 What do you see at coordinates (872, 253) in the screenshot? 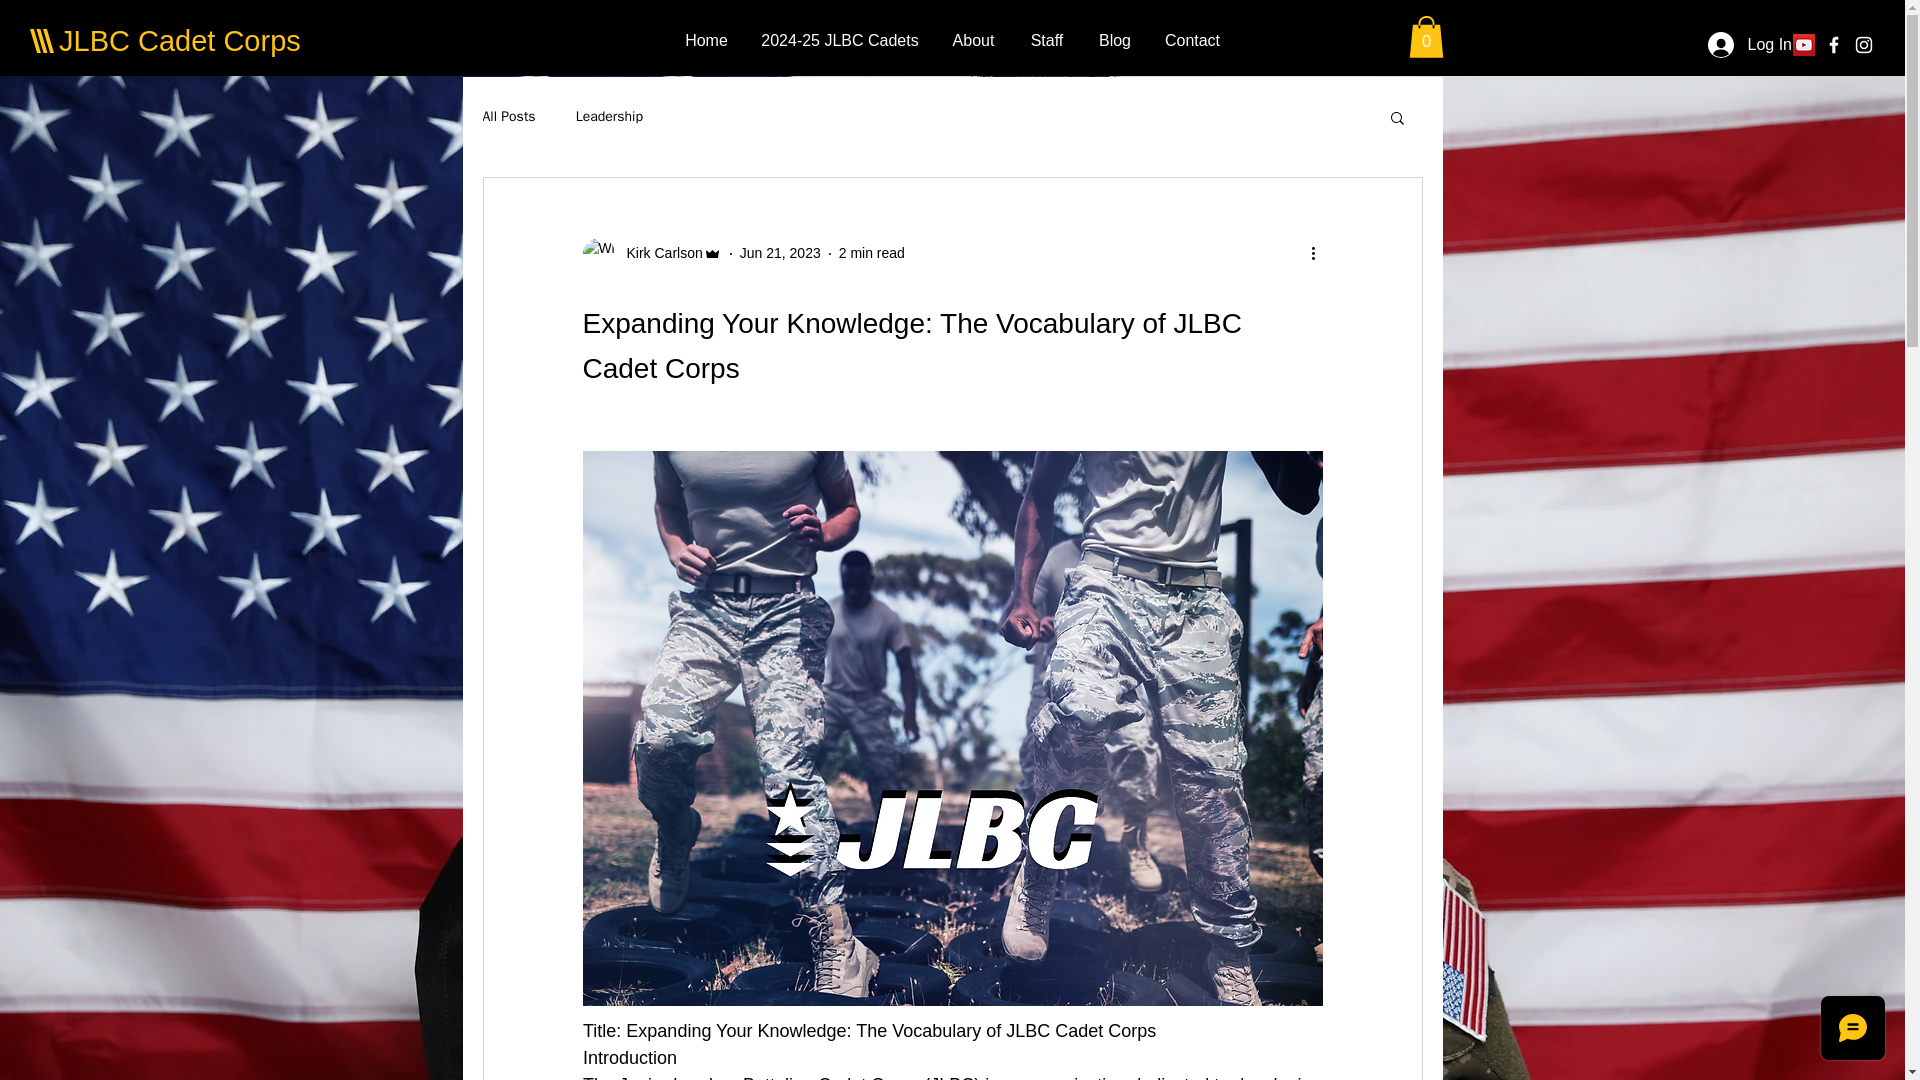
I see `2 min read` at bounding box center [872, 253].